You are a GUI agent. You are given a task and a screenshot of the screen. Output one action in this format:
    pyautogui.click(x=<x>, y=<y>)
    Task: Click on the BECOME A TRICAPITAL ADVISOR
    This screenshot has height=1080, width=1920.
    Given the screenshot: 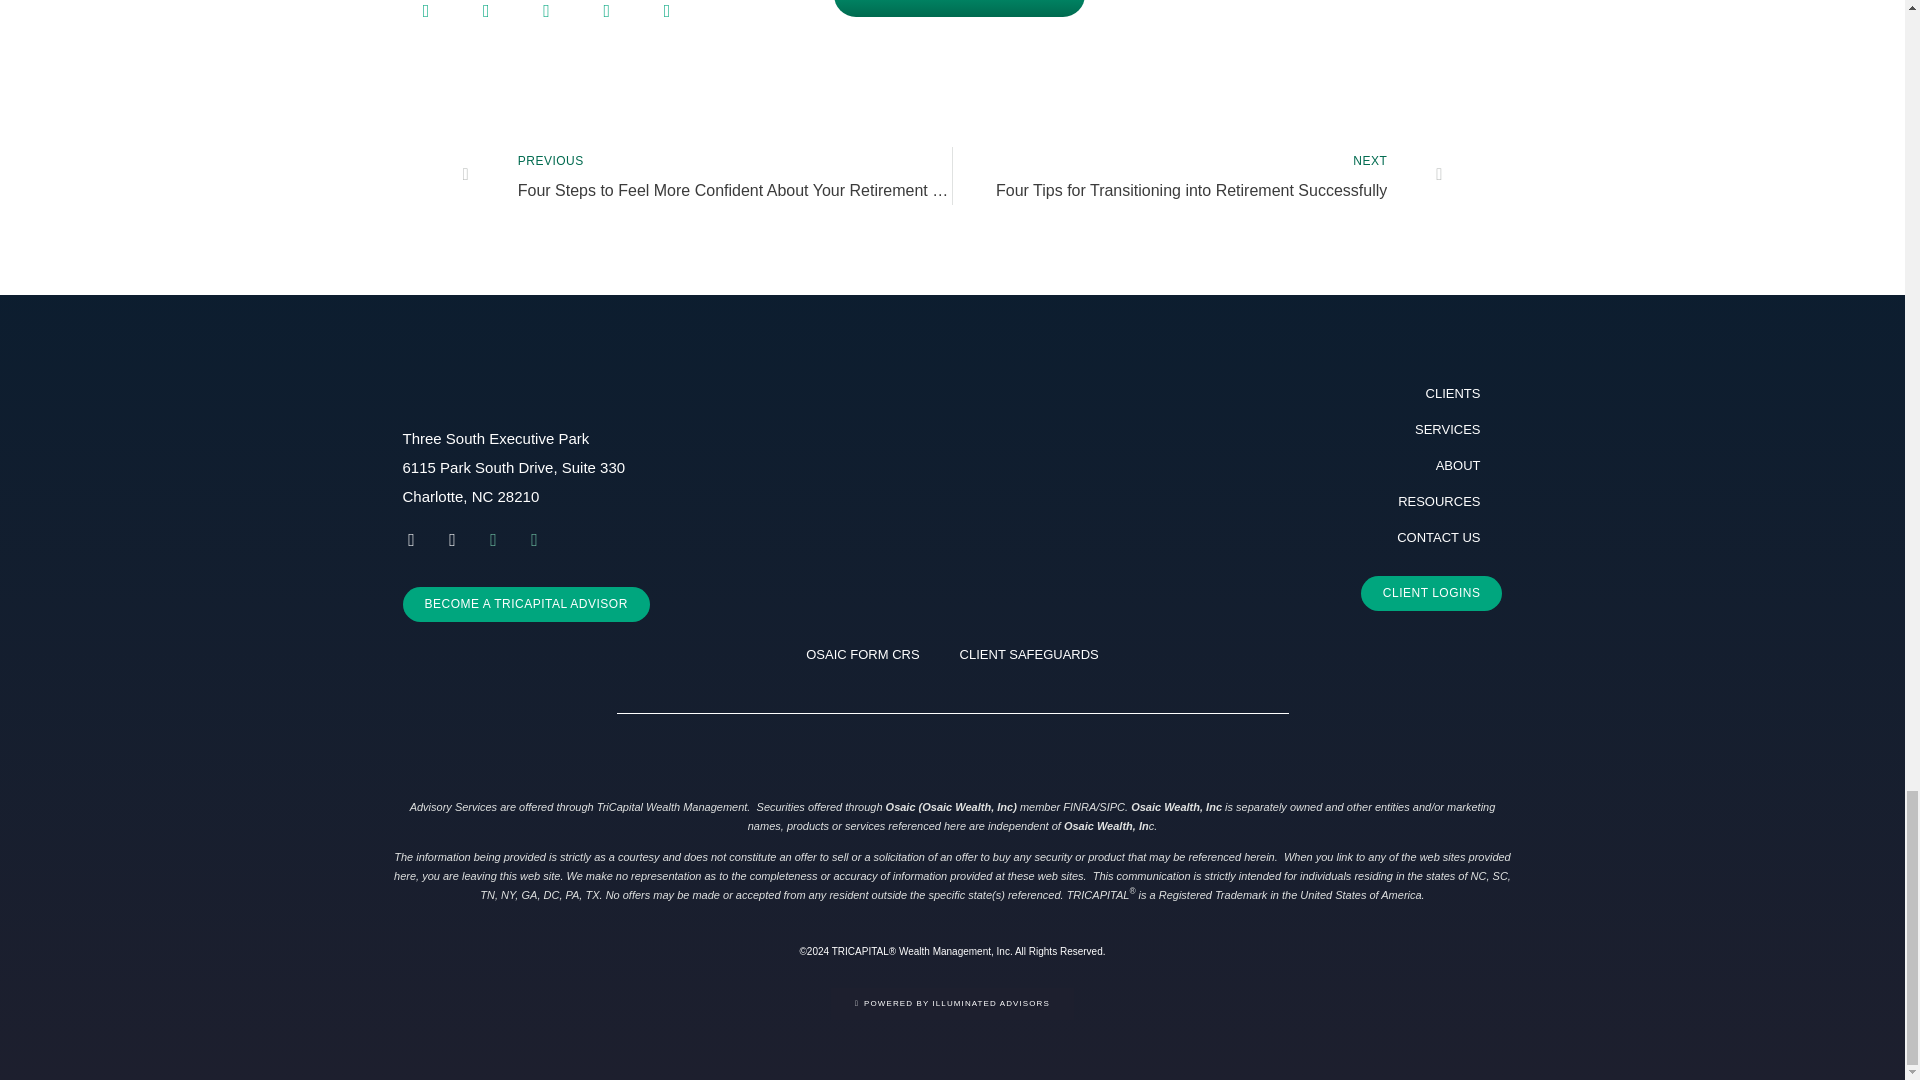 What is the action you would take?
    pyautogui.click(x=524, y=604)
    